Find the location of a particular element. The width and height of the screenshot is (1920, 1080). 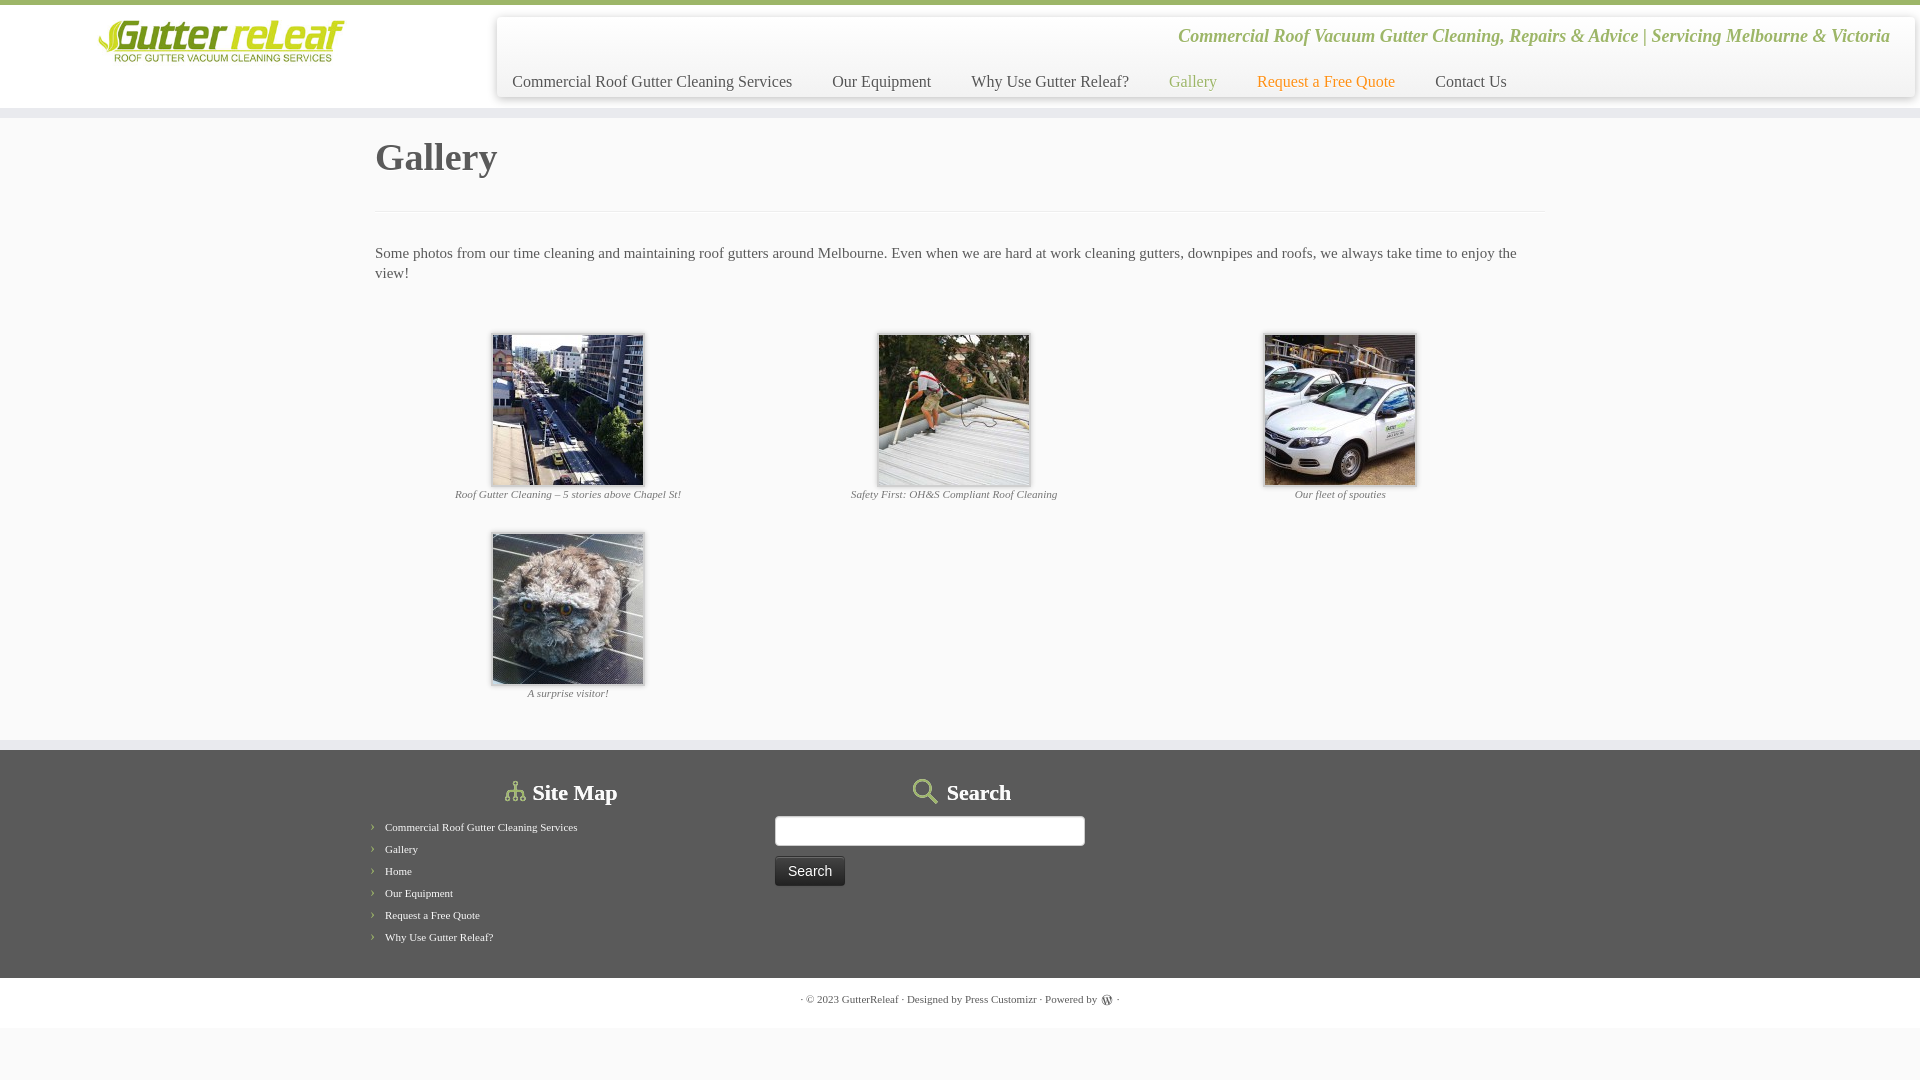

Request a Free Quote is located at coordinates (432, 915).